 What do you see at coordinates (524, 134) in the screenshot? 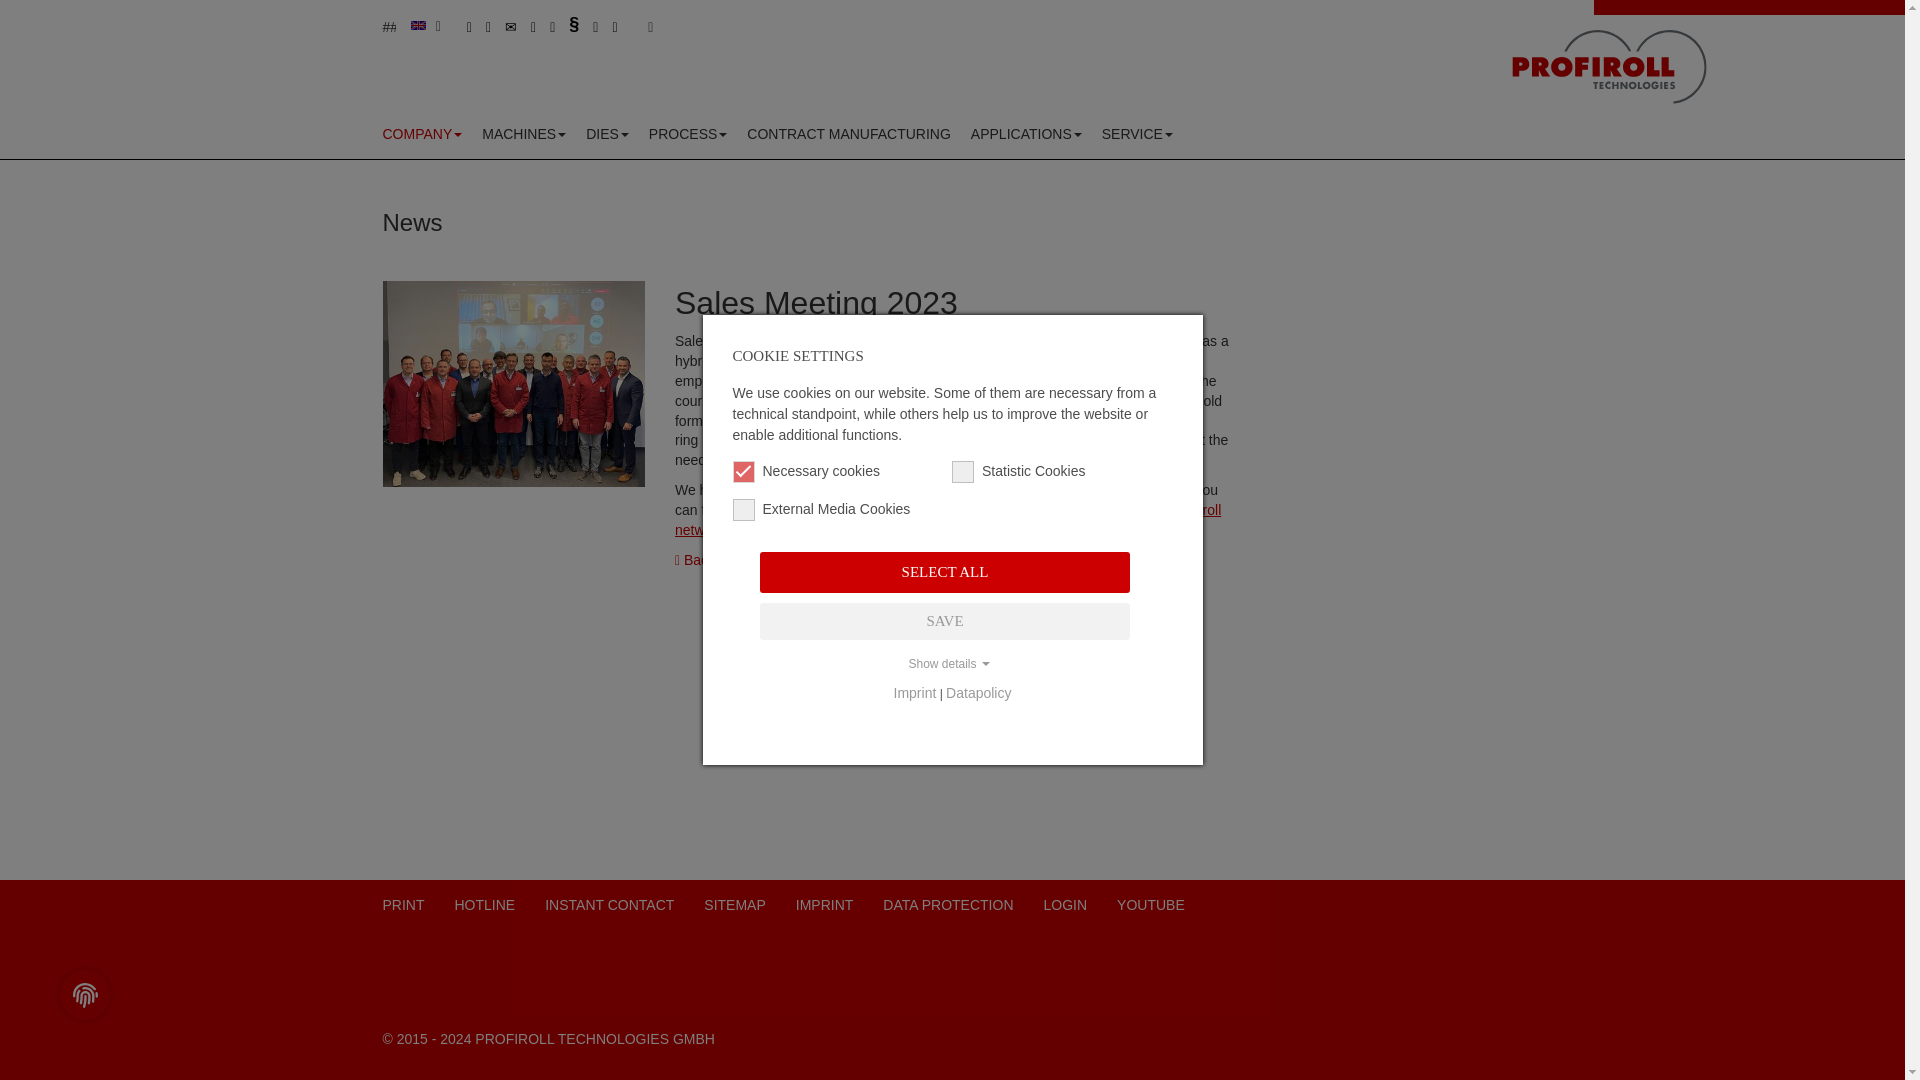
I see `Machines` at bounding box center [524, 134].